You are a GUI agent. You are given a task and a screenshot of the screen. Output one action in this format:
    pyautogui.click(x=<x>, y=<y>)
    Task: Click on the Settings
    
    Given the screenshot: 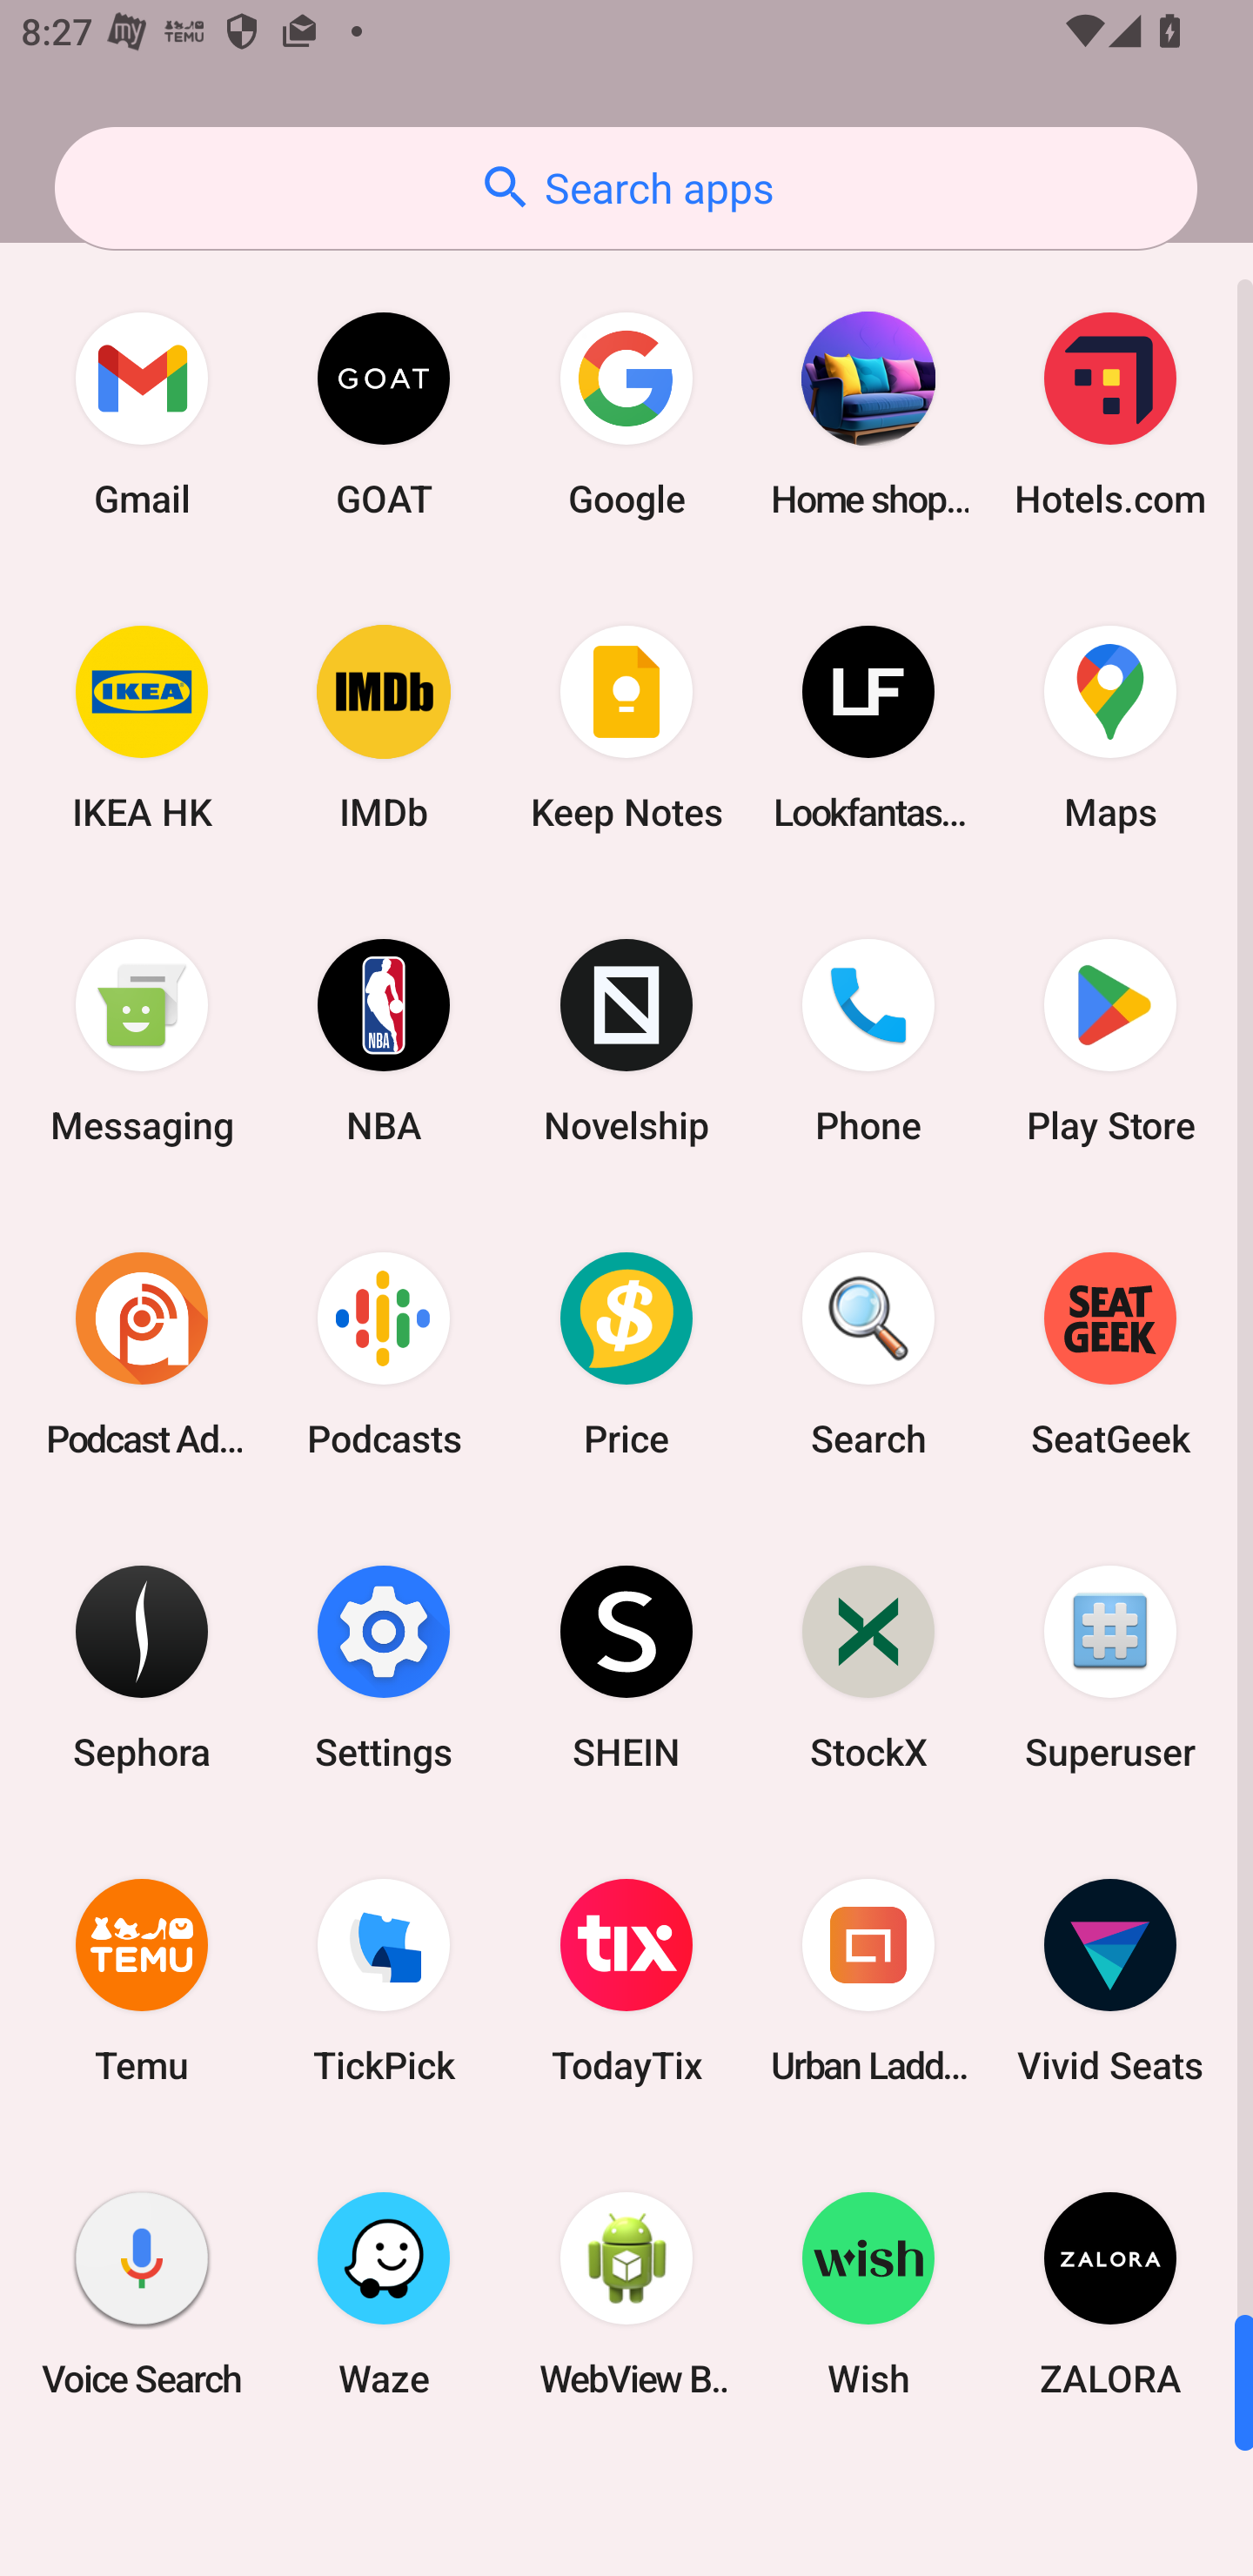 What is the action you would take?
    pyautogui.click(x=384, y=1666)
    